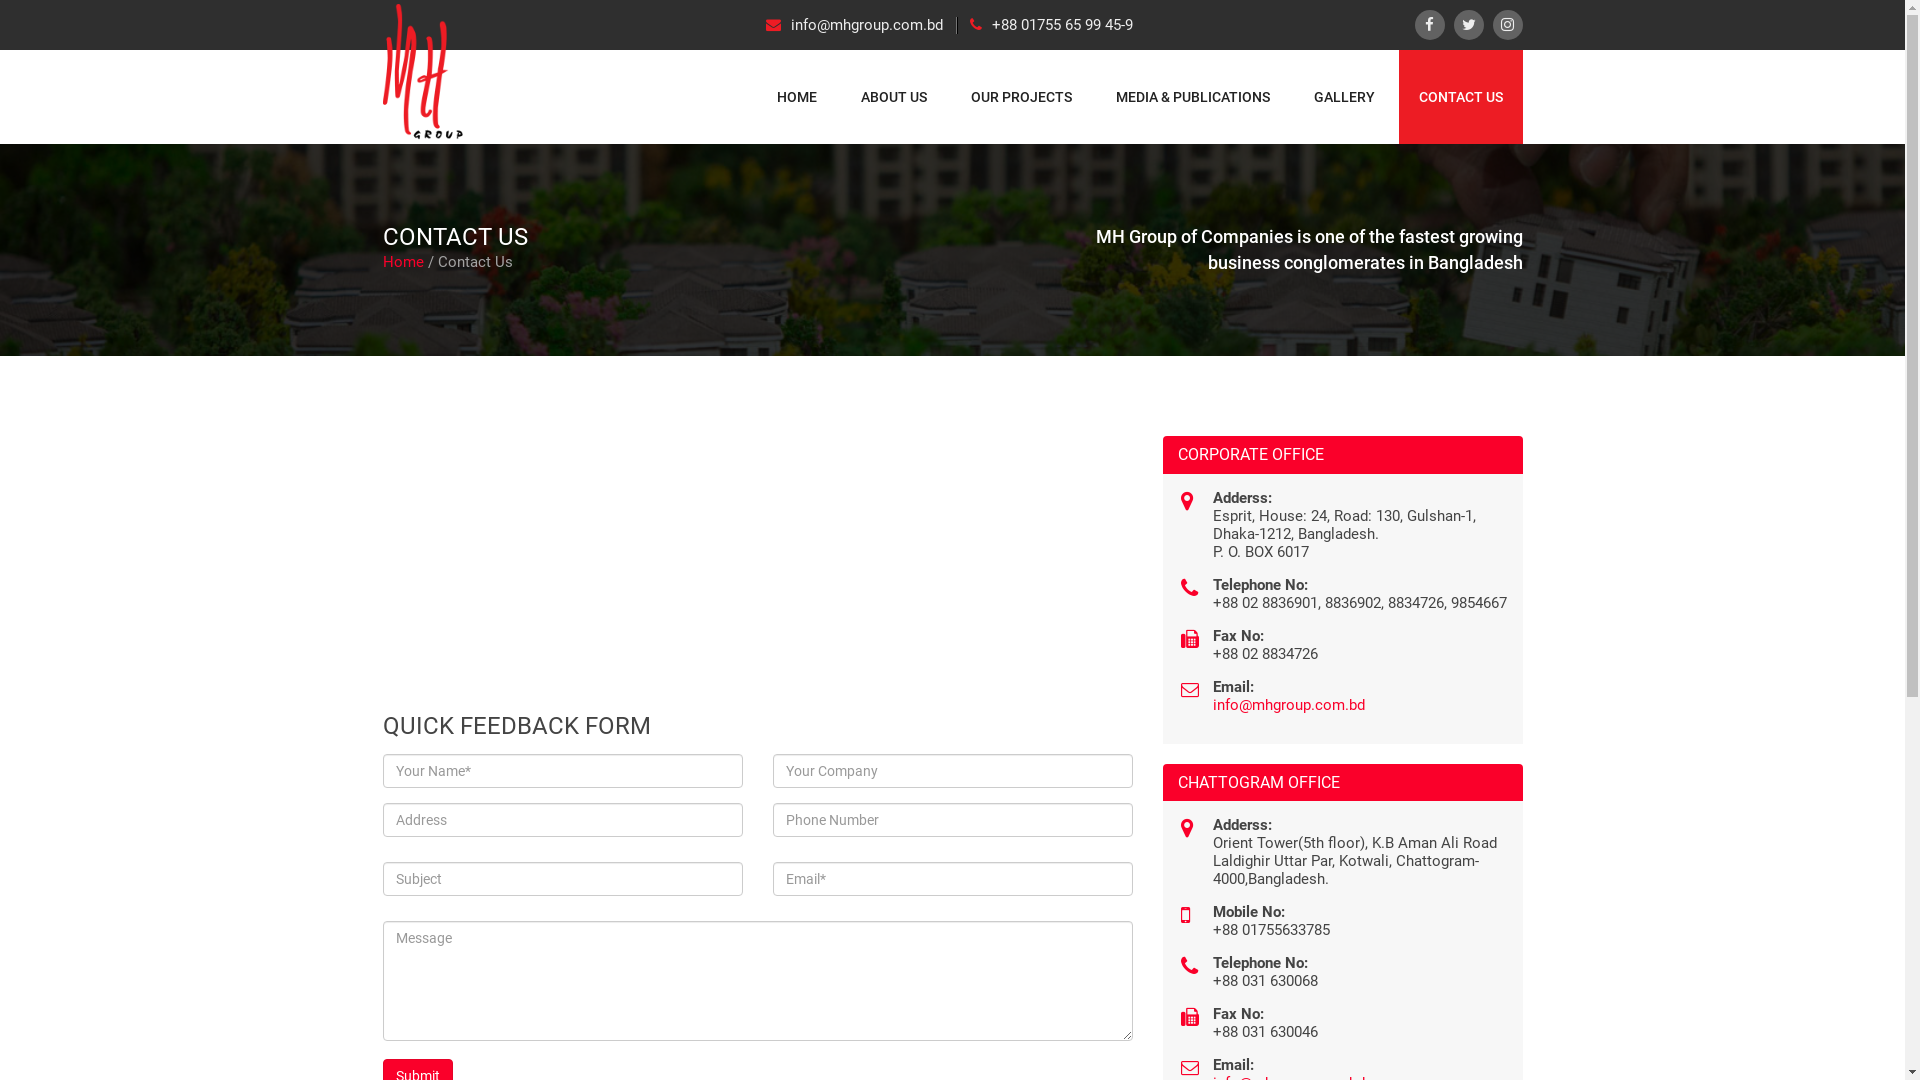 The height and width of the screenshot is (1080, 1920). What do you see at coordinates (1469, 25) in the screenshot?
I see `twitter` at bounding box center [1469, 25].